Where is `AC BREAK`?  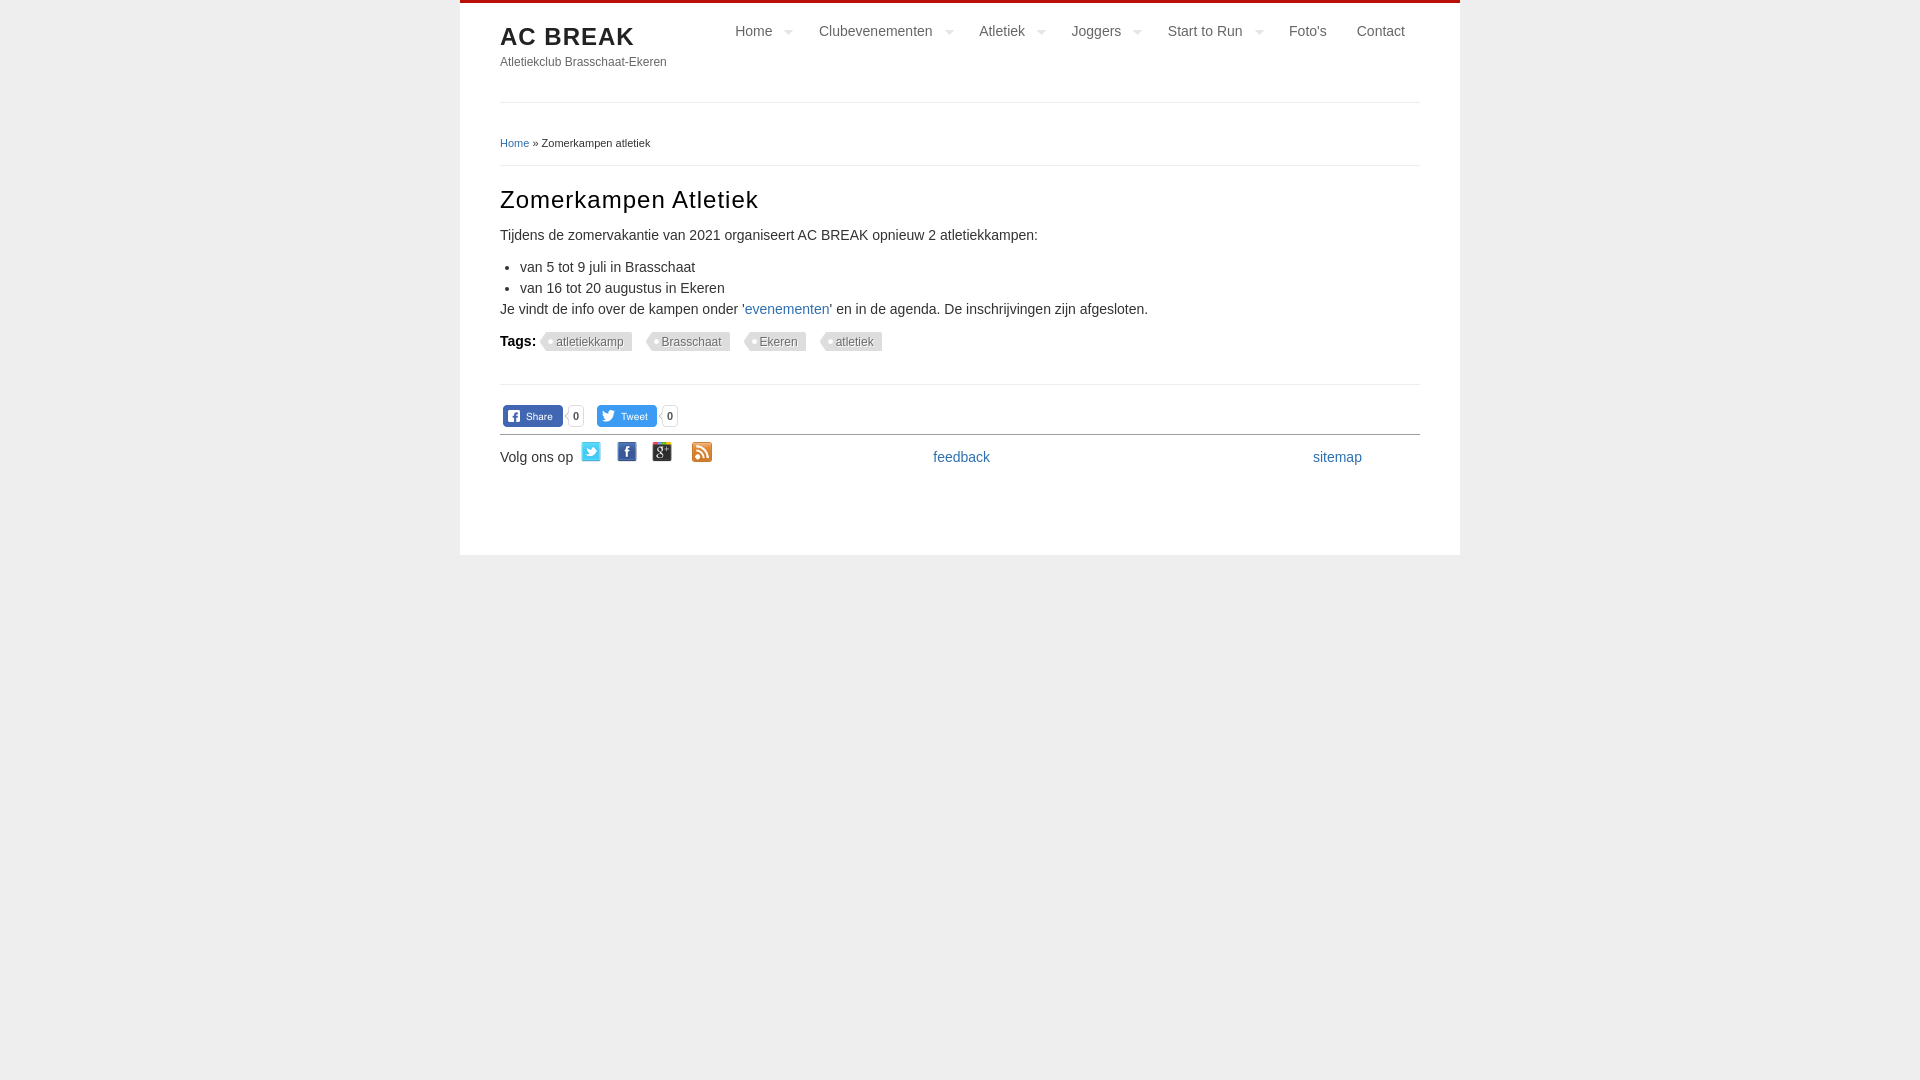
AC BREAK is located at coordinates (568, 36).